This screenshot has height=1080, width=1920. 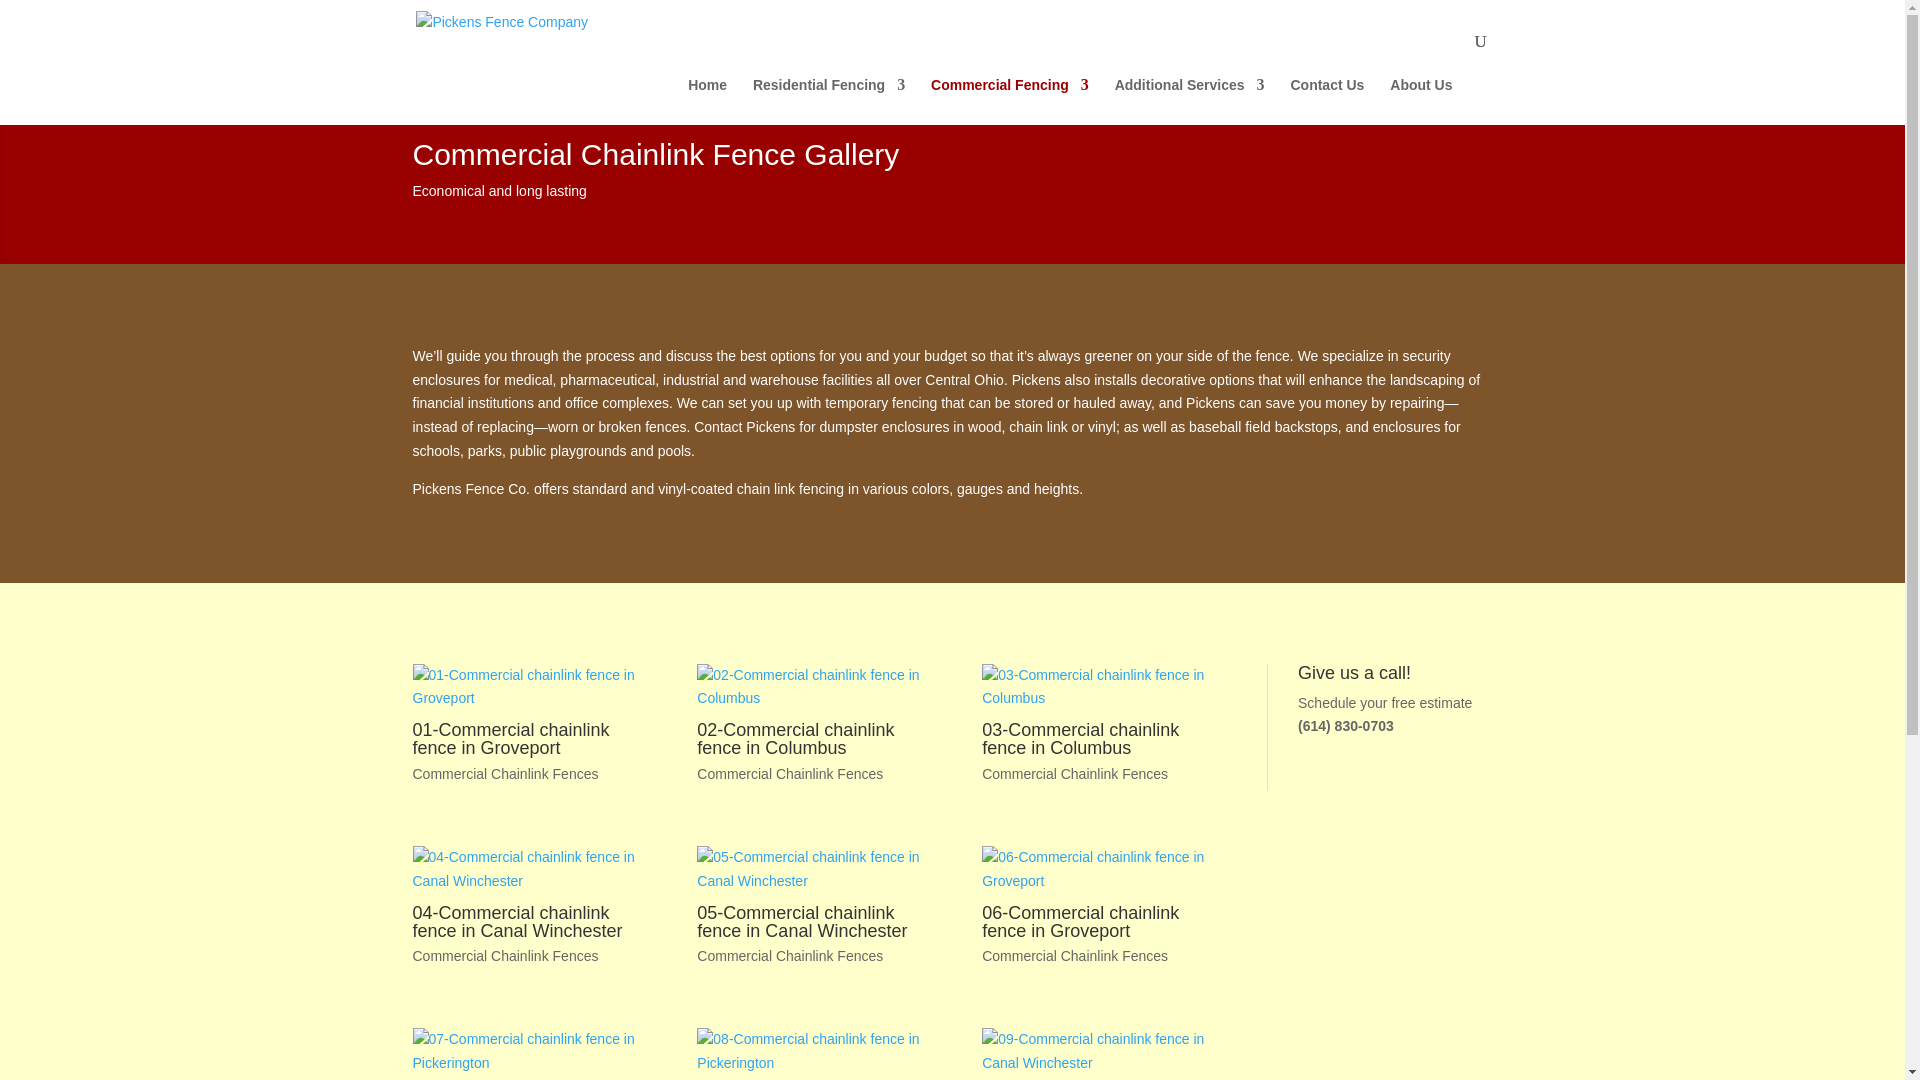 I want to click on Additional Services, so click(x=1190, y=101).